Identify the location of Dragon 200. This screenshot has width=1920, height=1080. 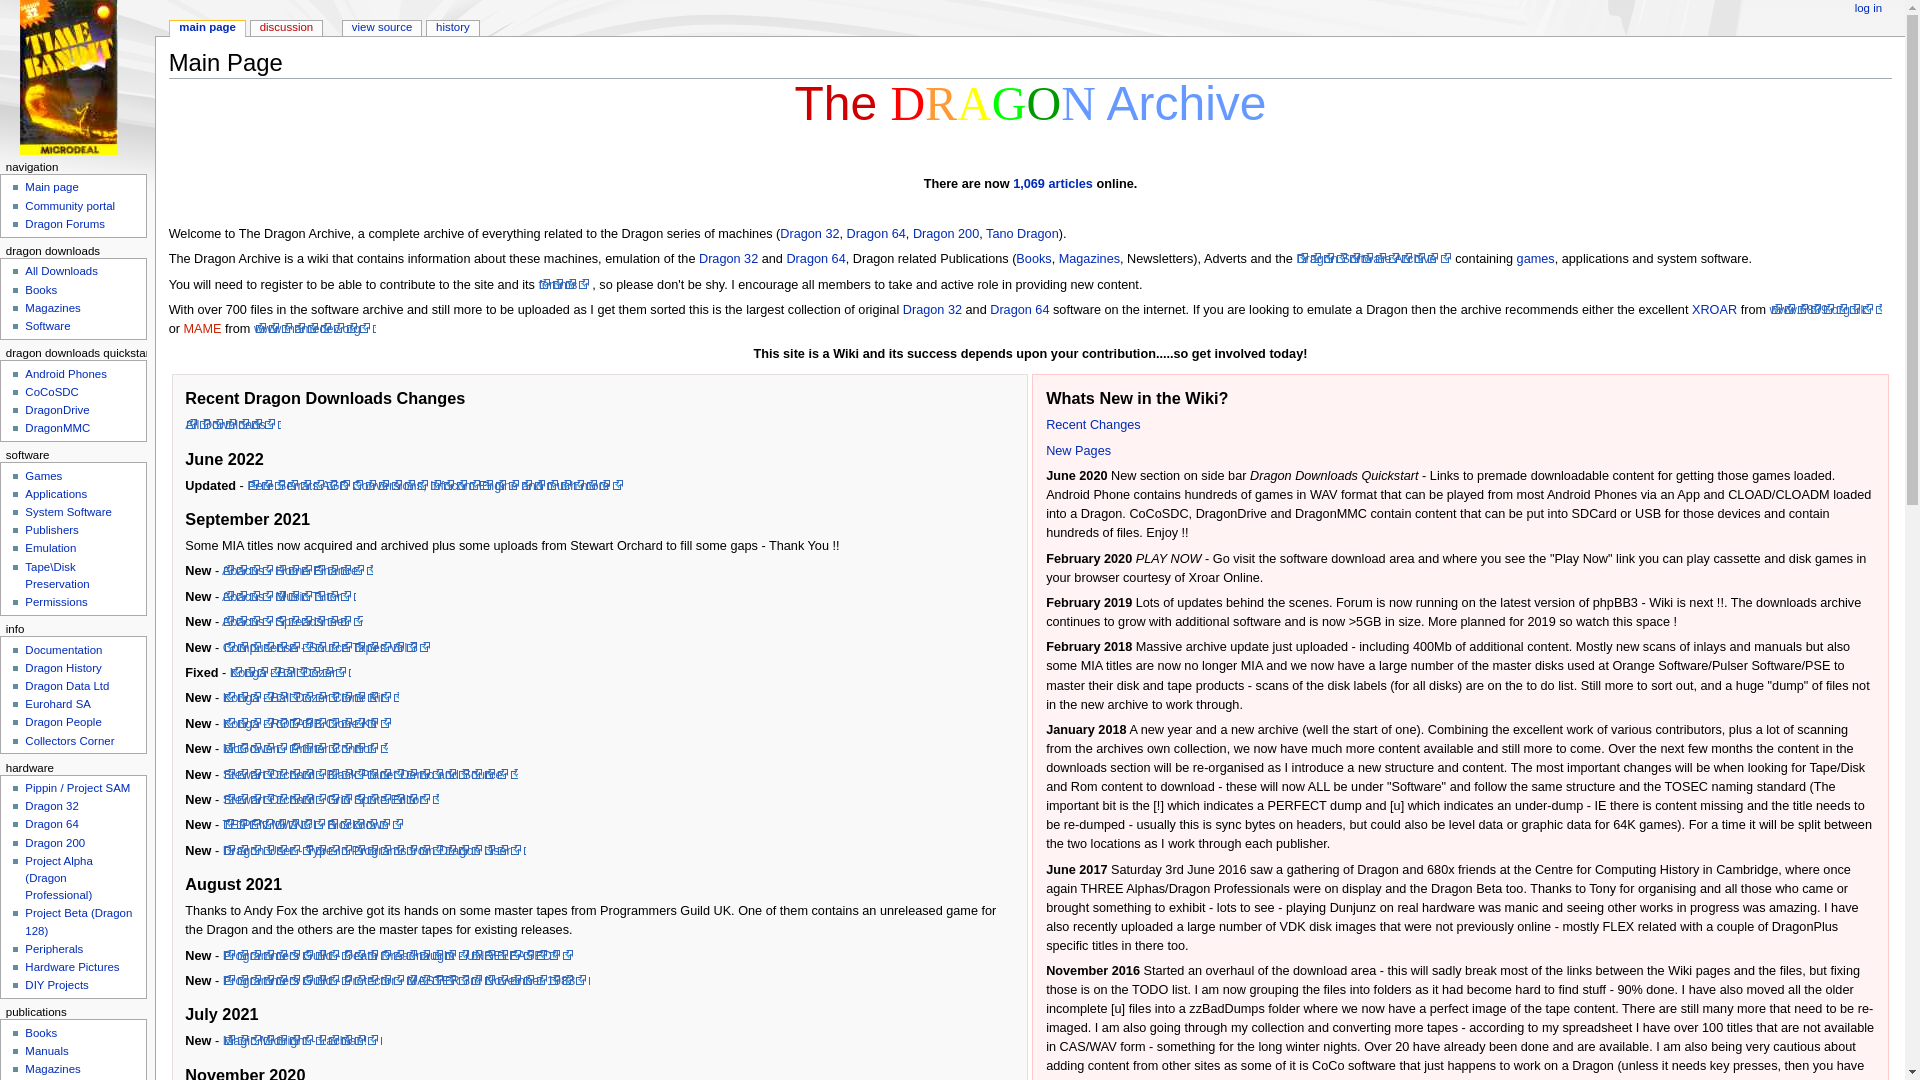
(946, 233).